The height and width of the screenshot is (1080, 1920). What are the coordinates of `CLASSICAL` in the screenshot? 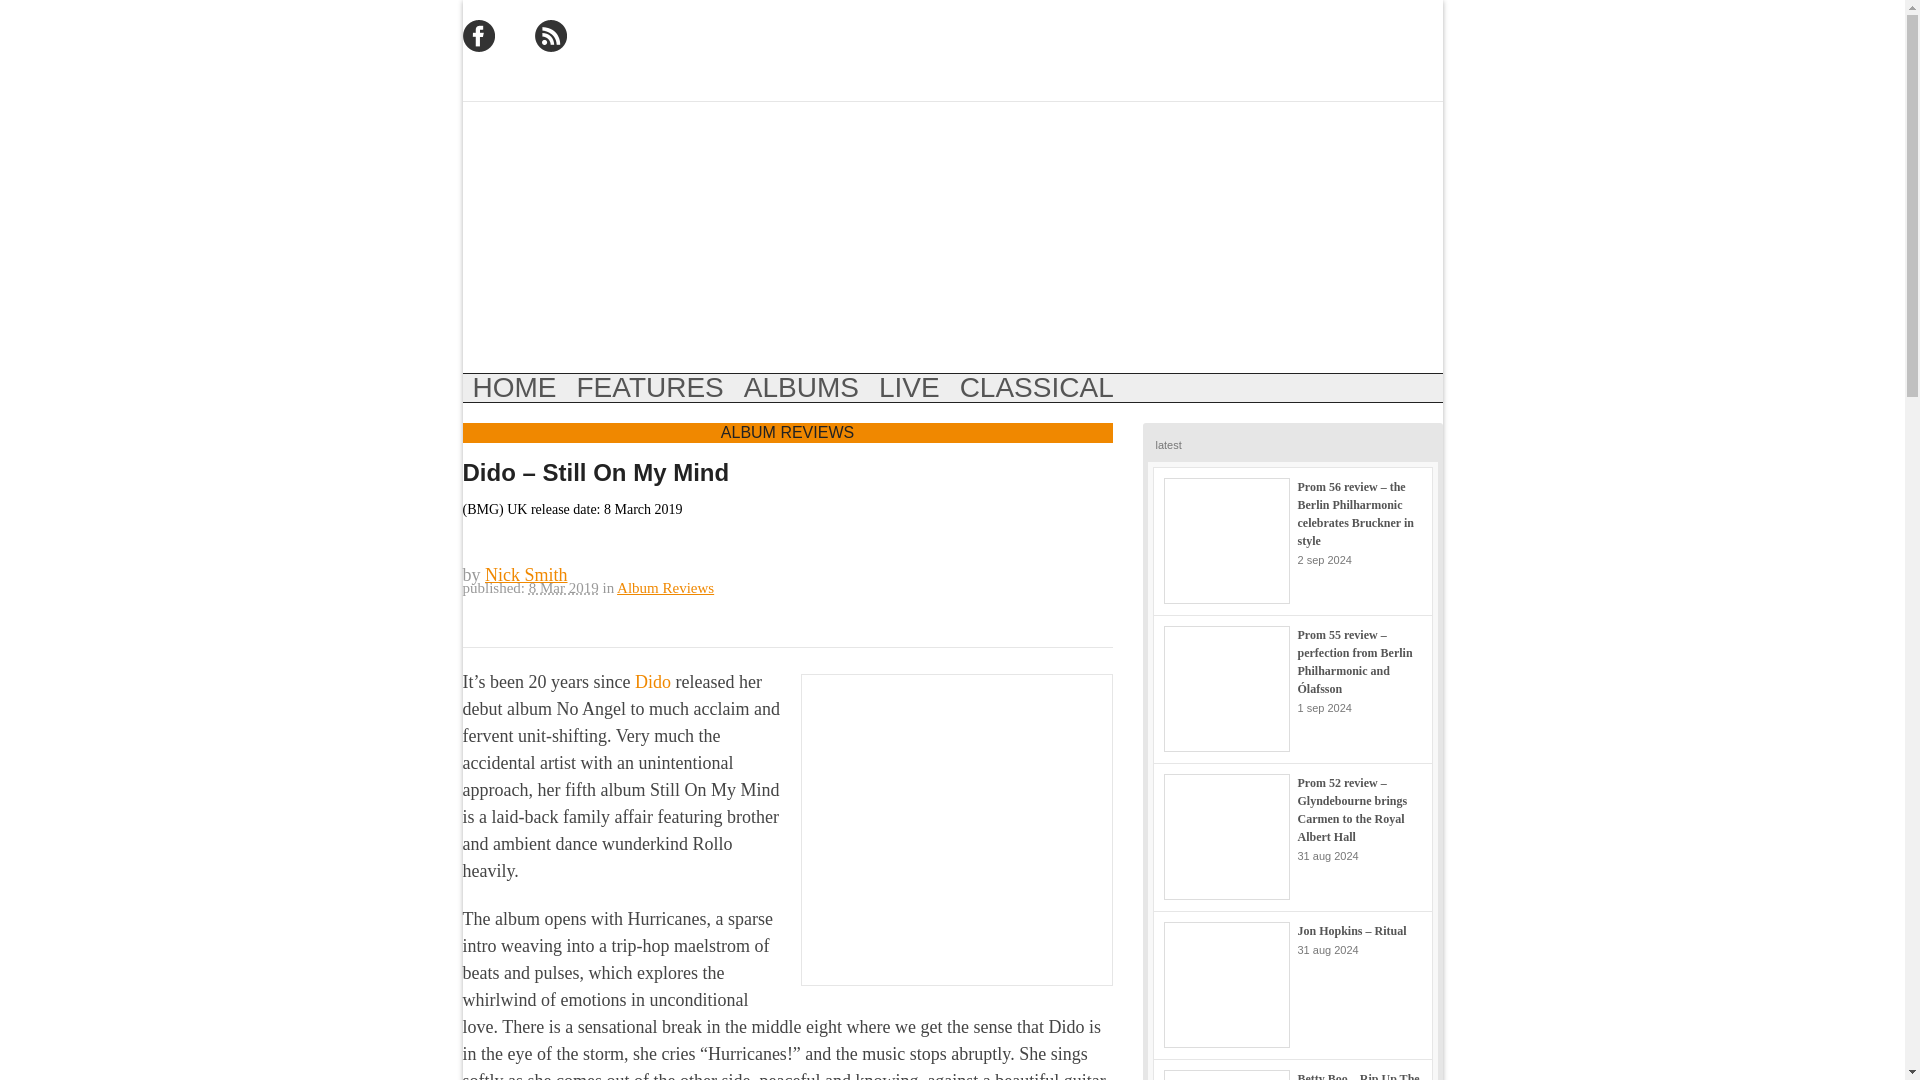 It's located at (1036, 387).